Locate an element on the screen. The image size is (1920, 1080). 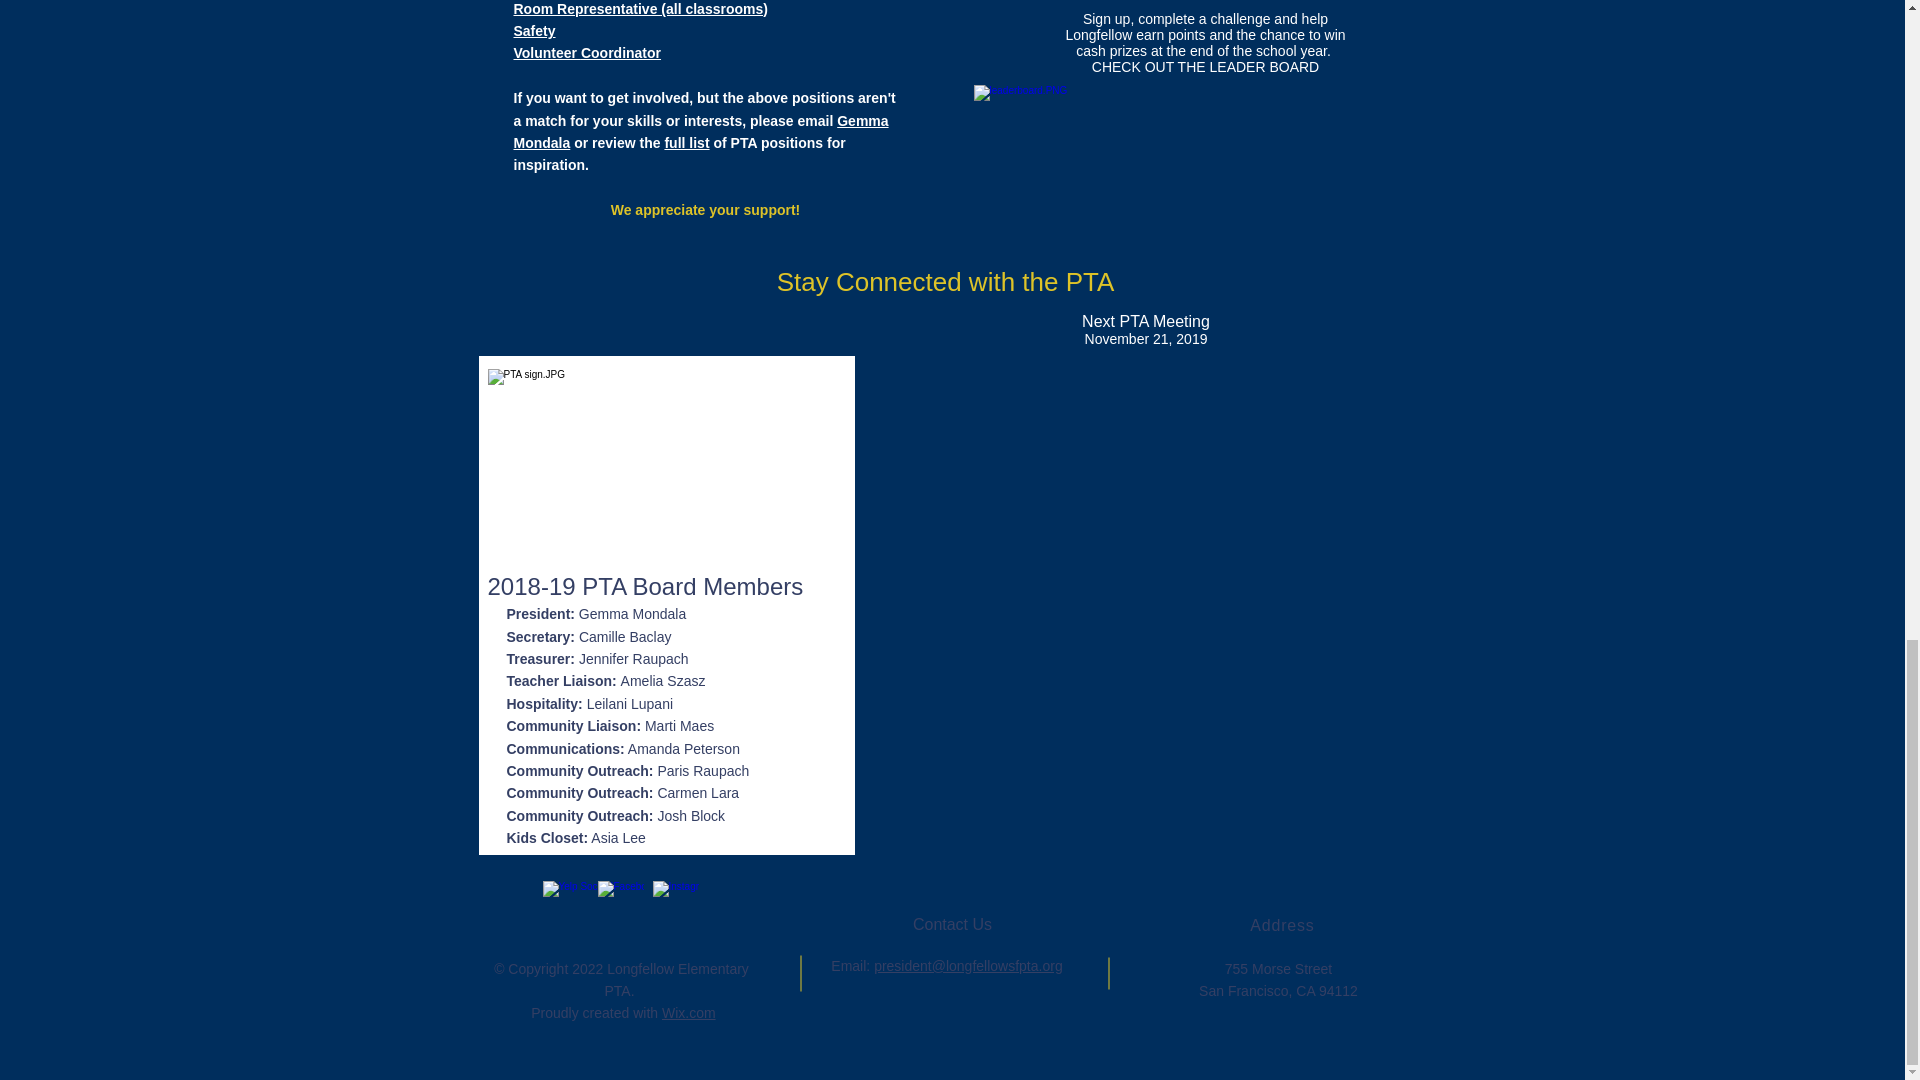
Volunteer Coordinator is located at coordinates (588, 52).